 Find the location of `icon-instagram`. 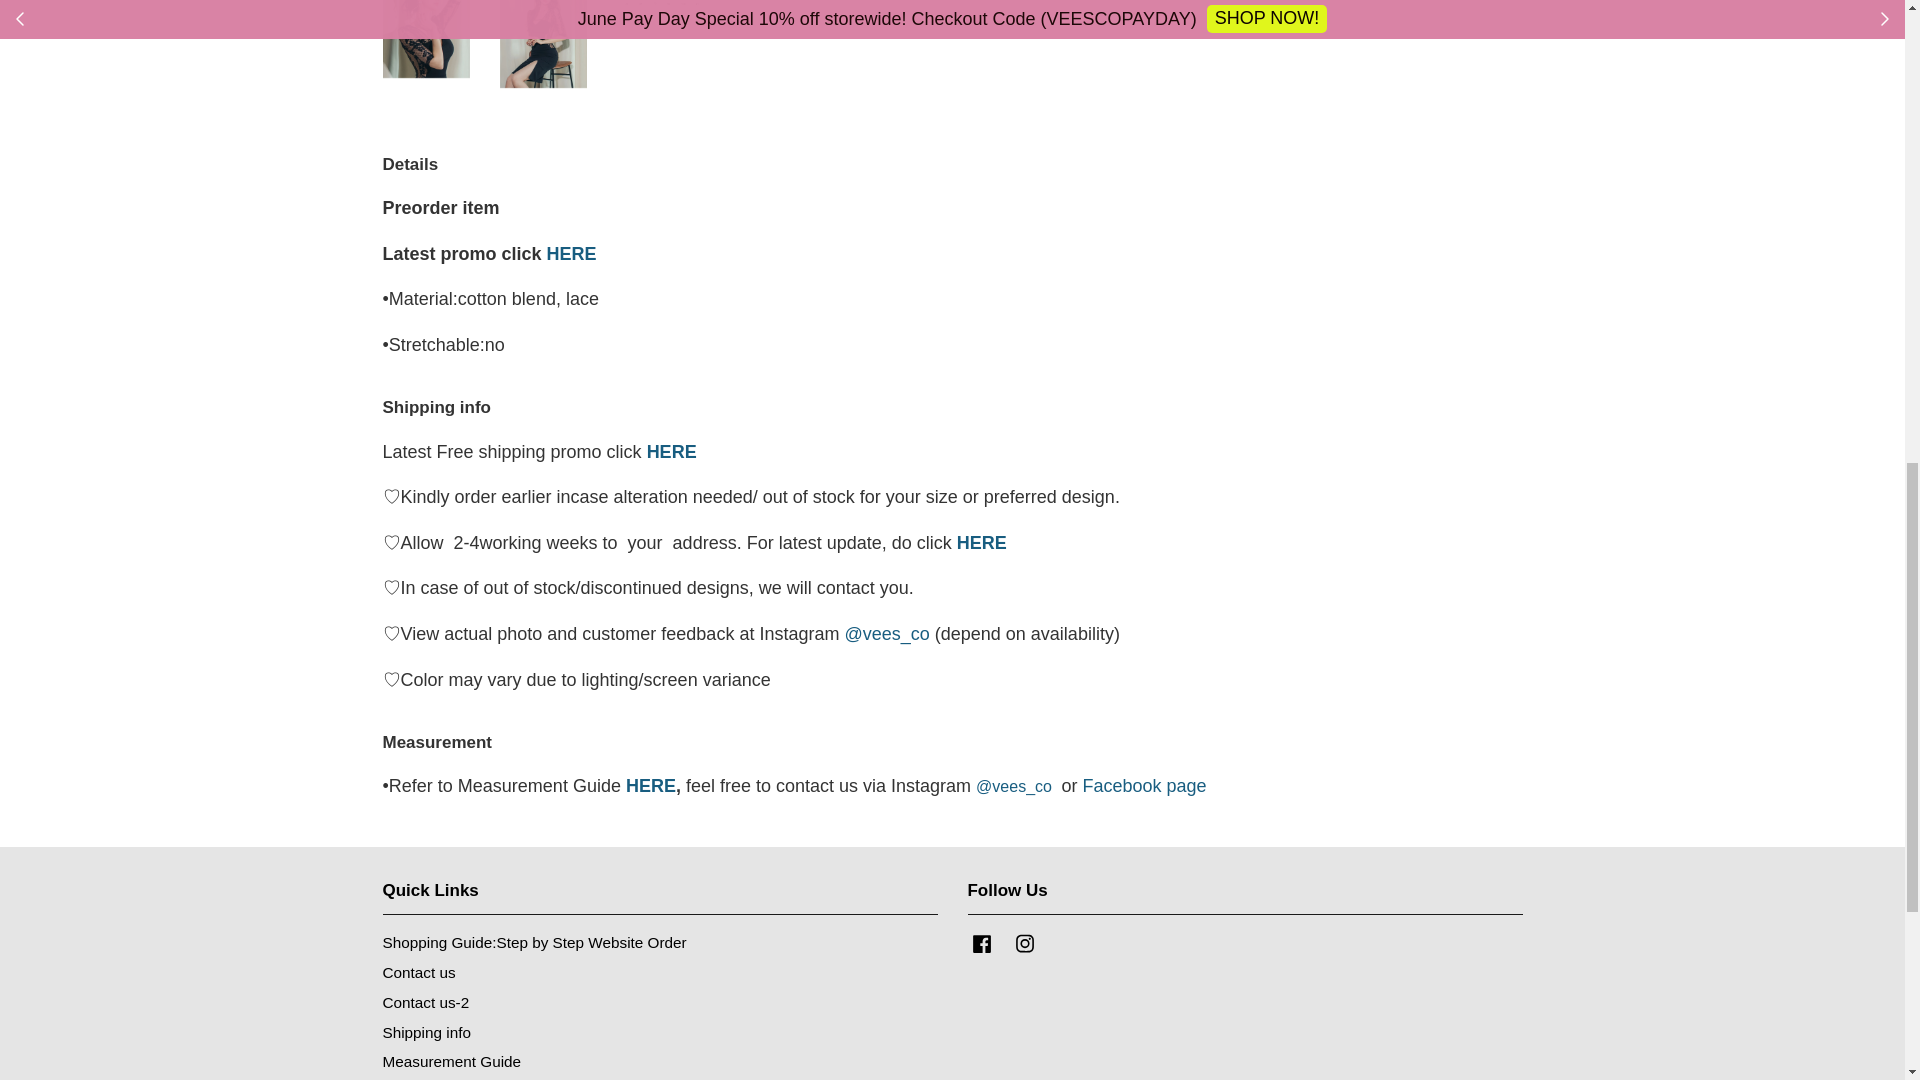

icon-instagram is located at coordinates (1024, 943).